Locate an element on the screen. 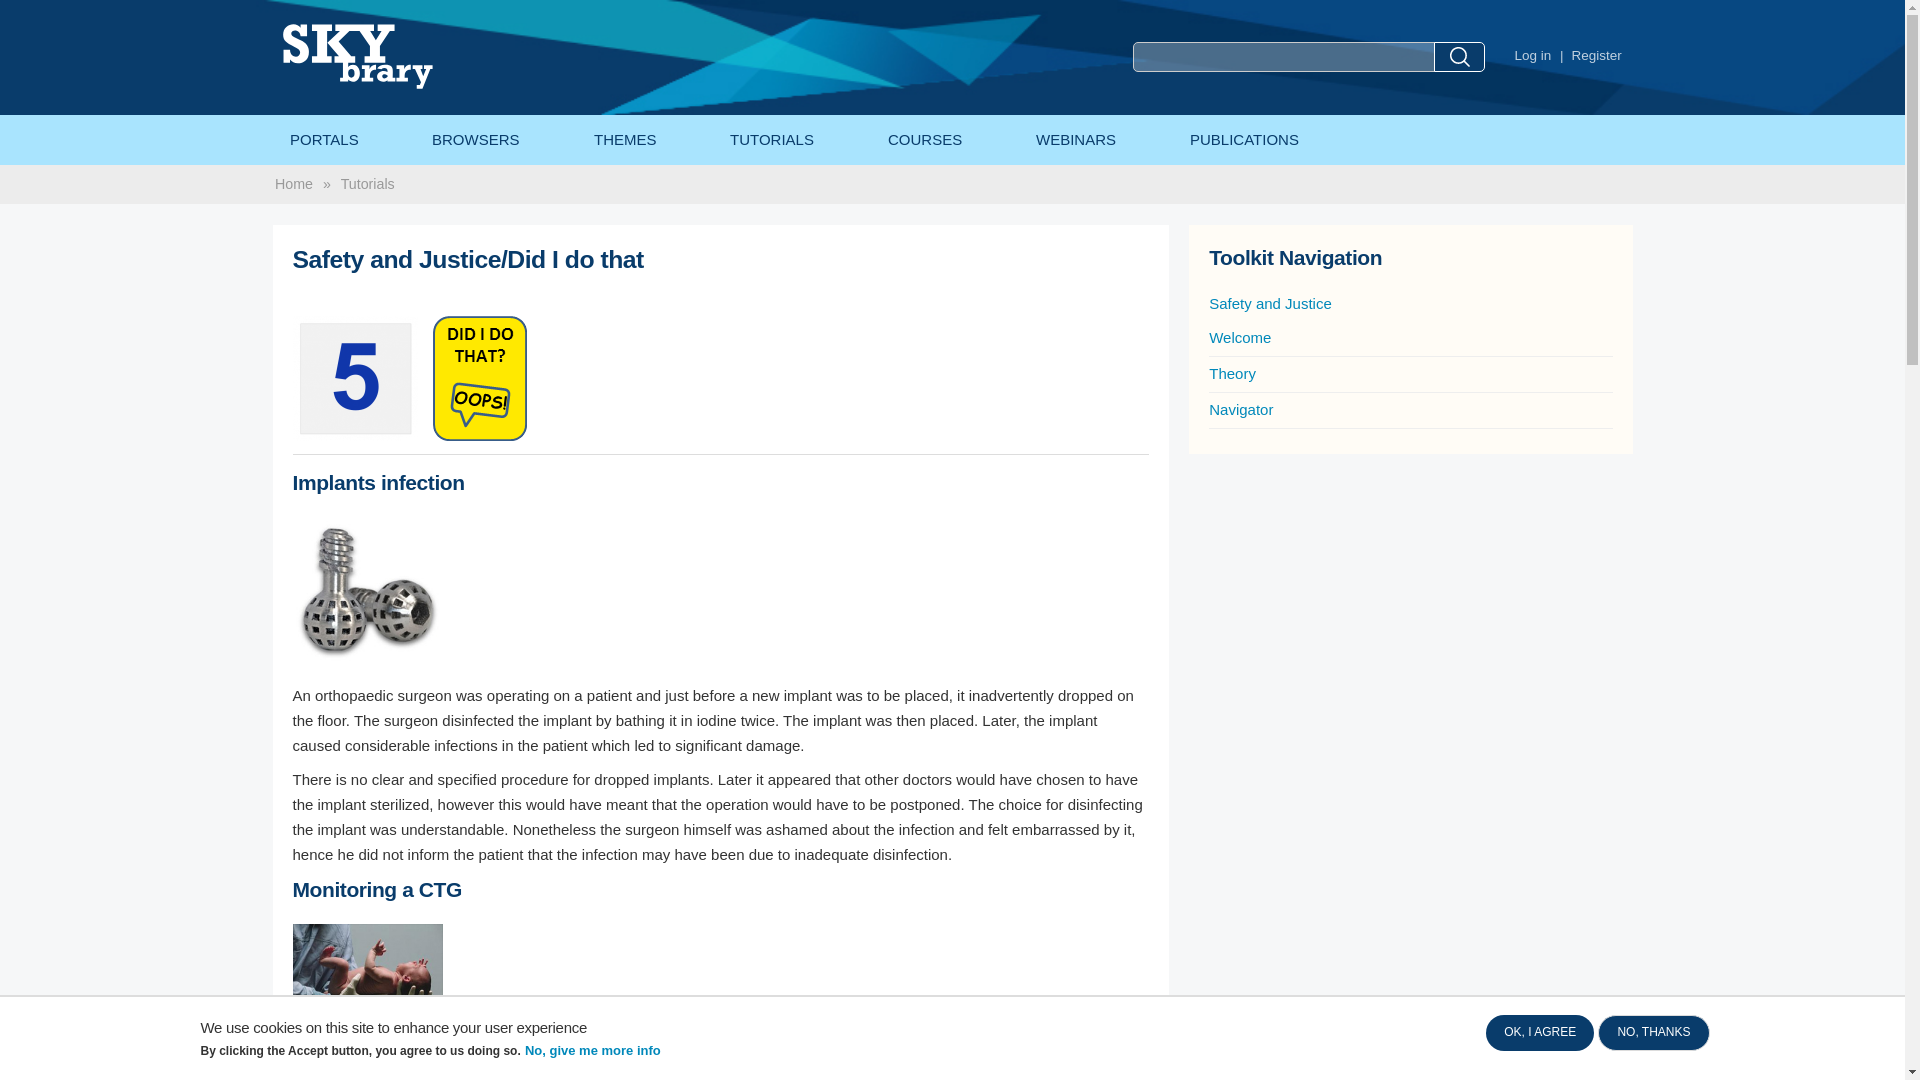 The image size is (1920, 1080). Enter the terms you wish to search for. is located at coordinates (1283, 57).